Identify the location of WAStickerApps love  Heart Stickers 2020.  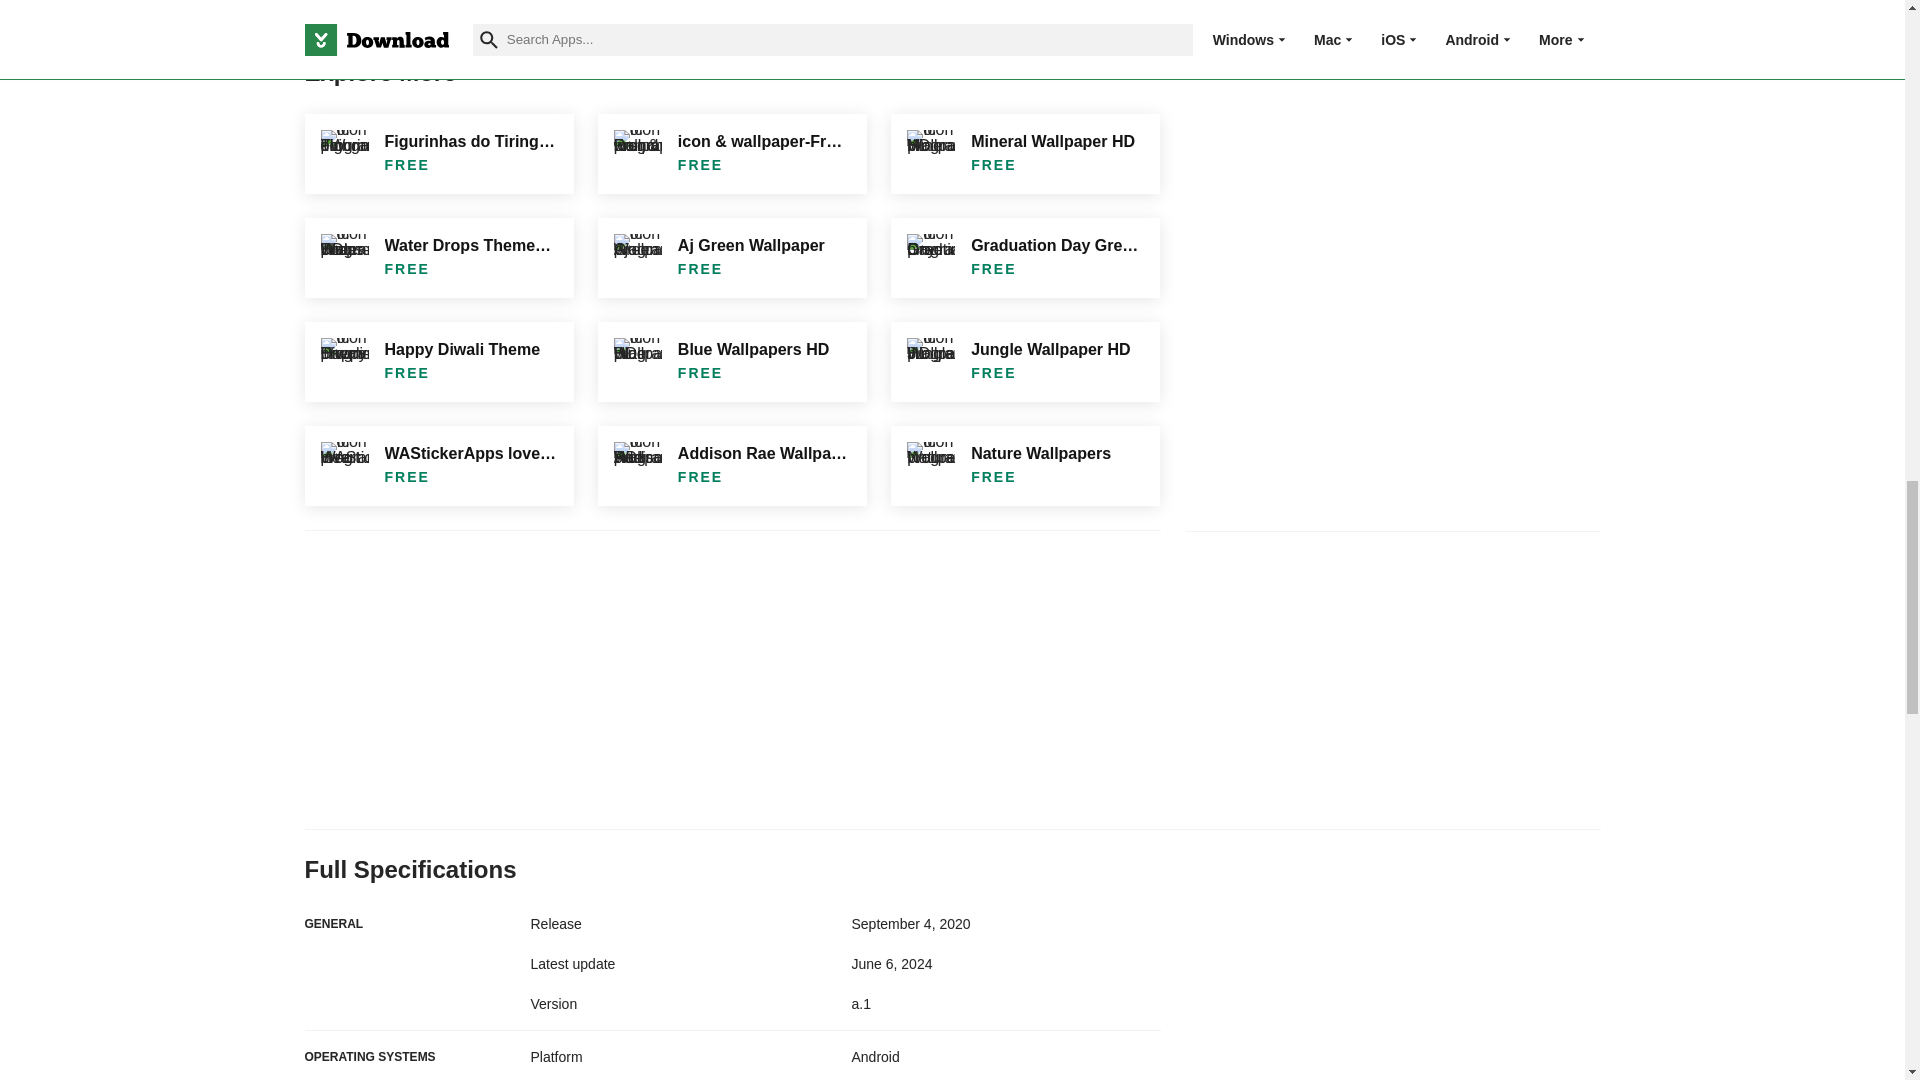
(438, 466).